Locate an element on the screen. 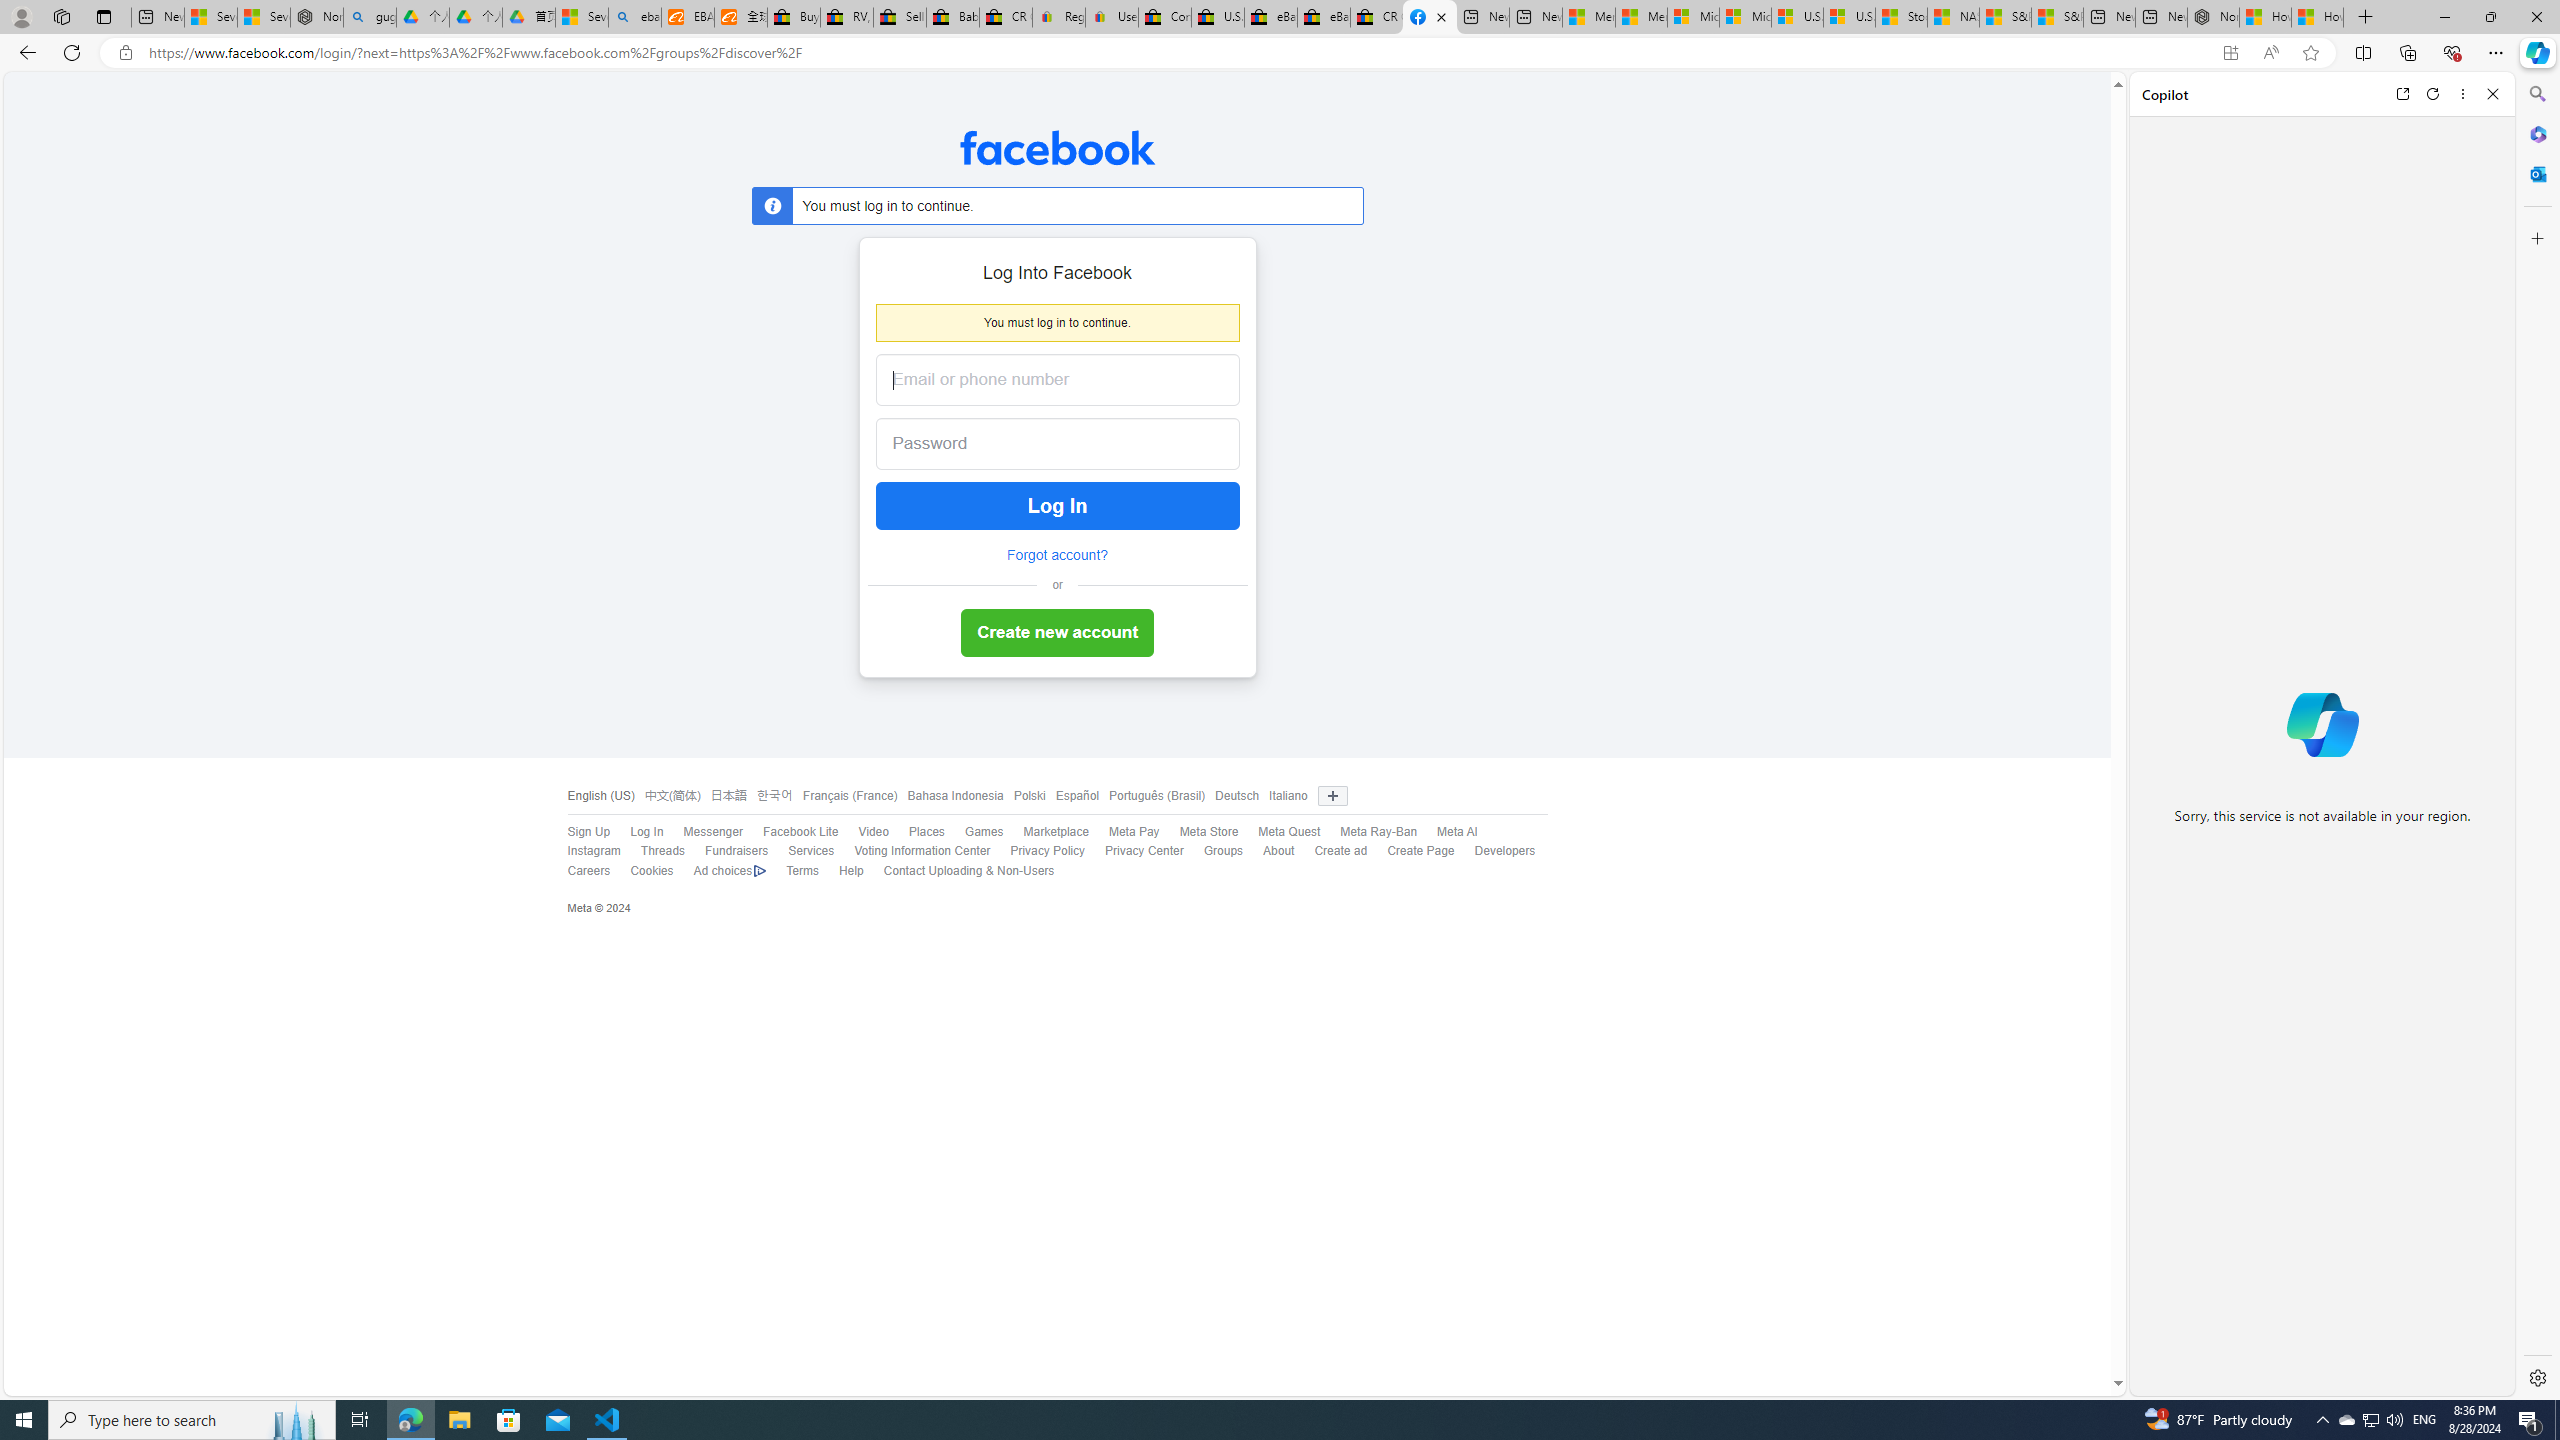  Facebook Lite is located at coordinates (800, 832).